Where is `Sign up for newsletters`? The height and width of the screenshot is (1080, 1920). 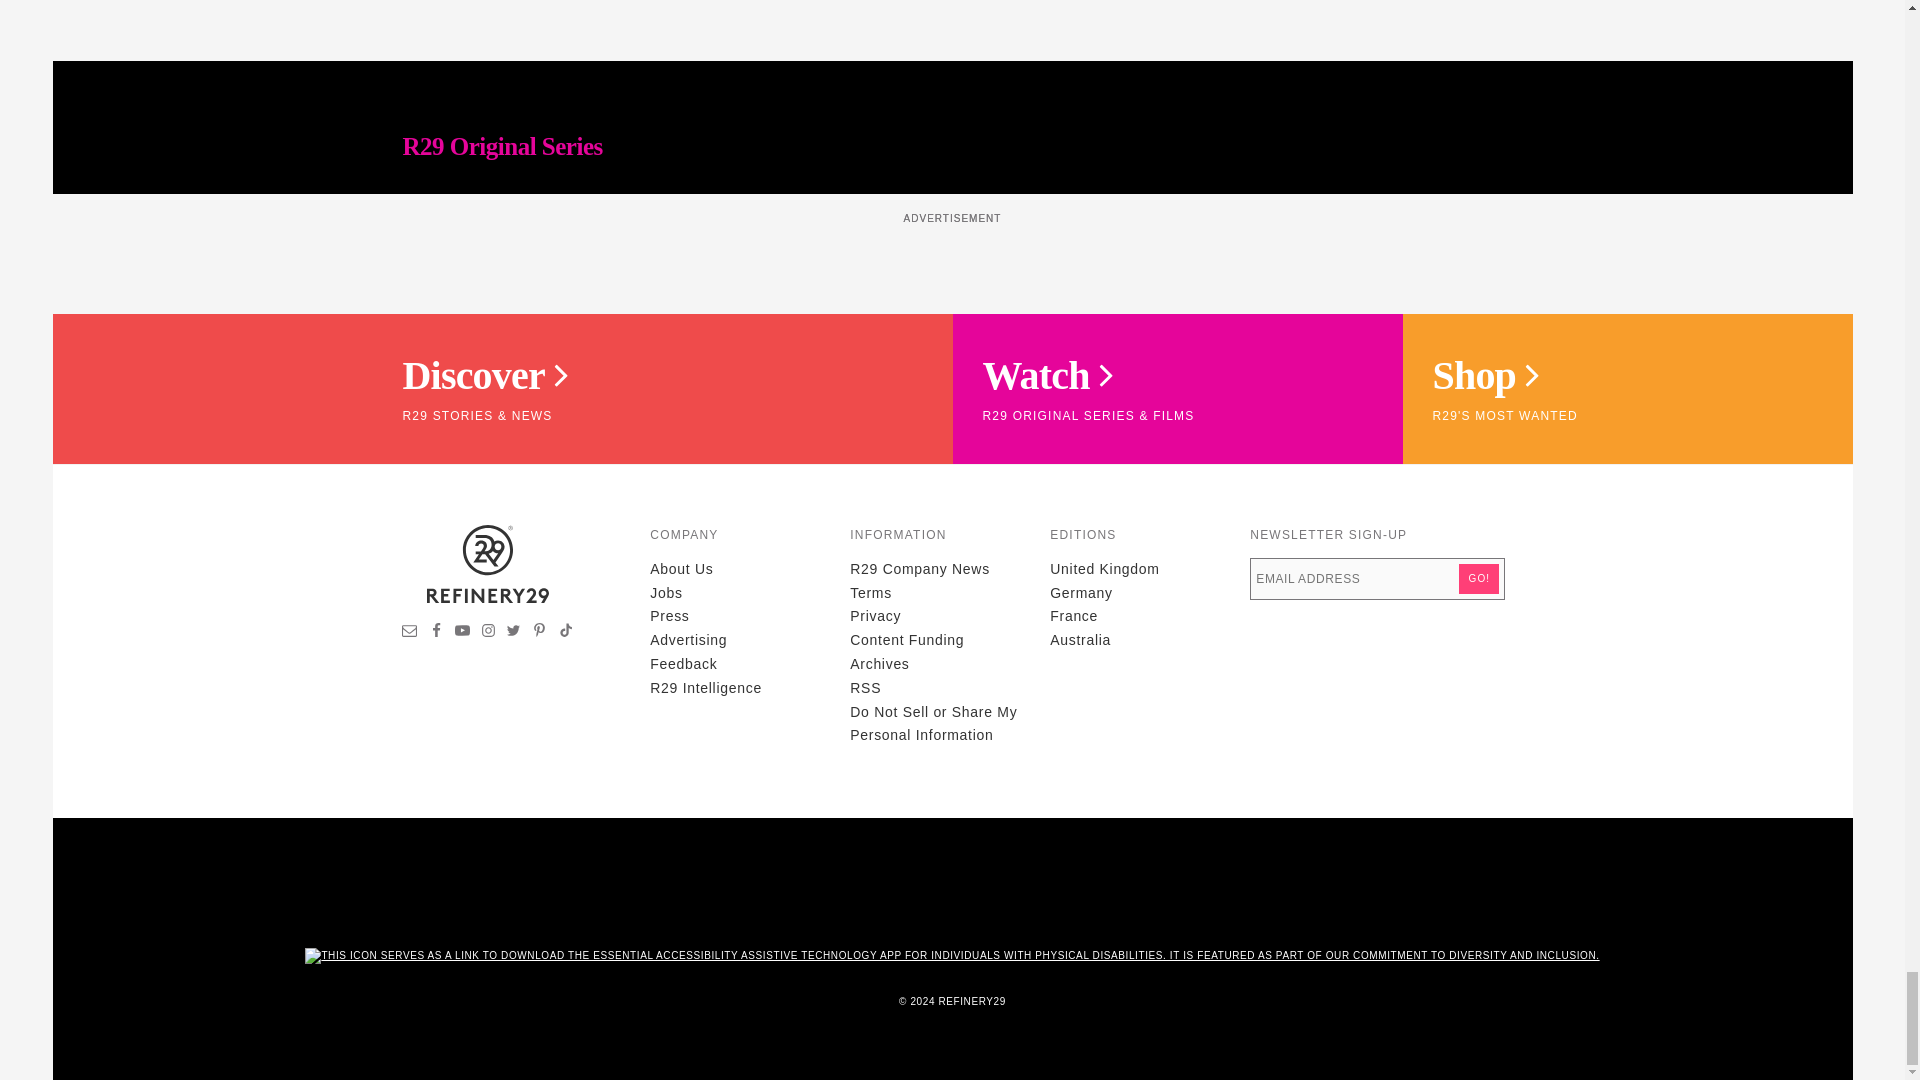 Sign up for newsletters is located at coordinates (410, 633).